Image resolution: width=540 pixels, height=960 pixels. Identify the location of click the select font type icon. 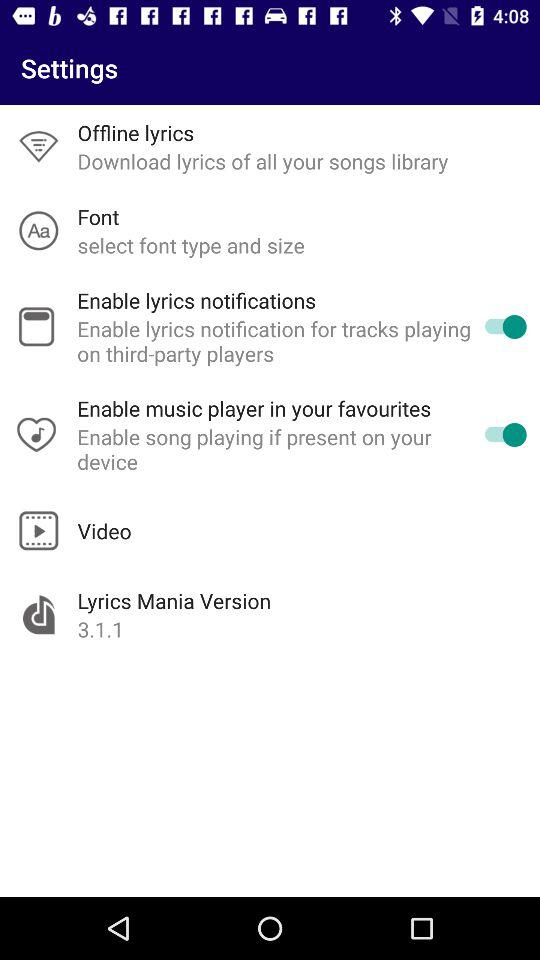
(190, 244).